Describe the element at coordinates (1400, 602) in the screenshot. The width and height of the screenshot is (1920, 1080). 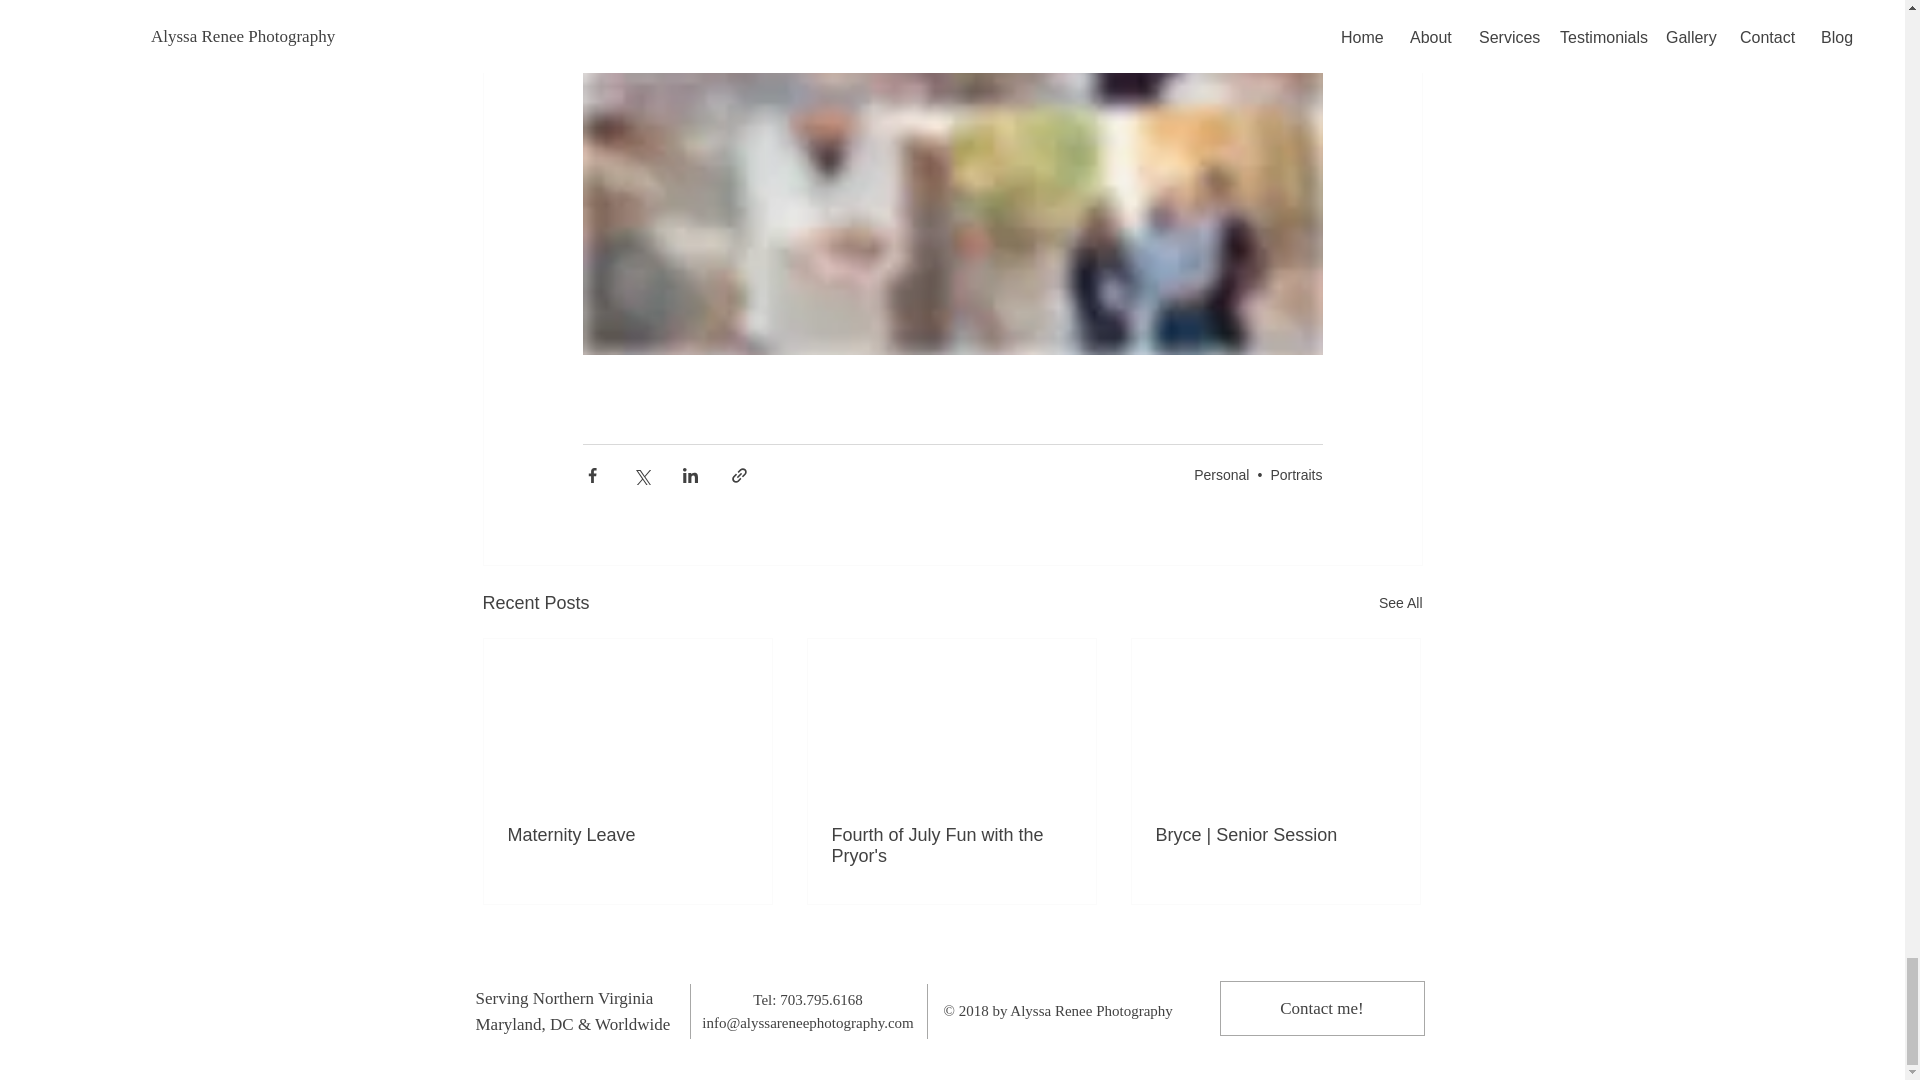
I see `See All` at that location.